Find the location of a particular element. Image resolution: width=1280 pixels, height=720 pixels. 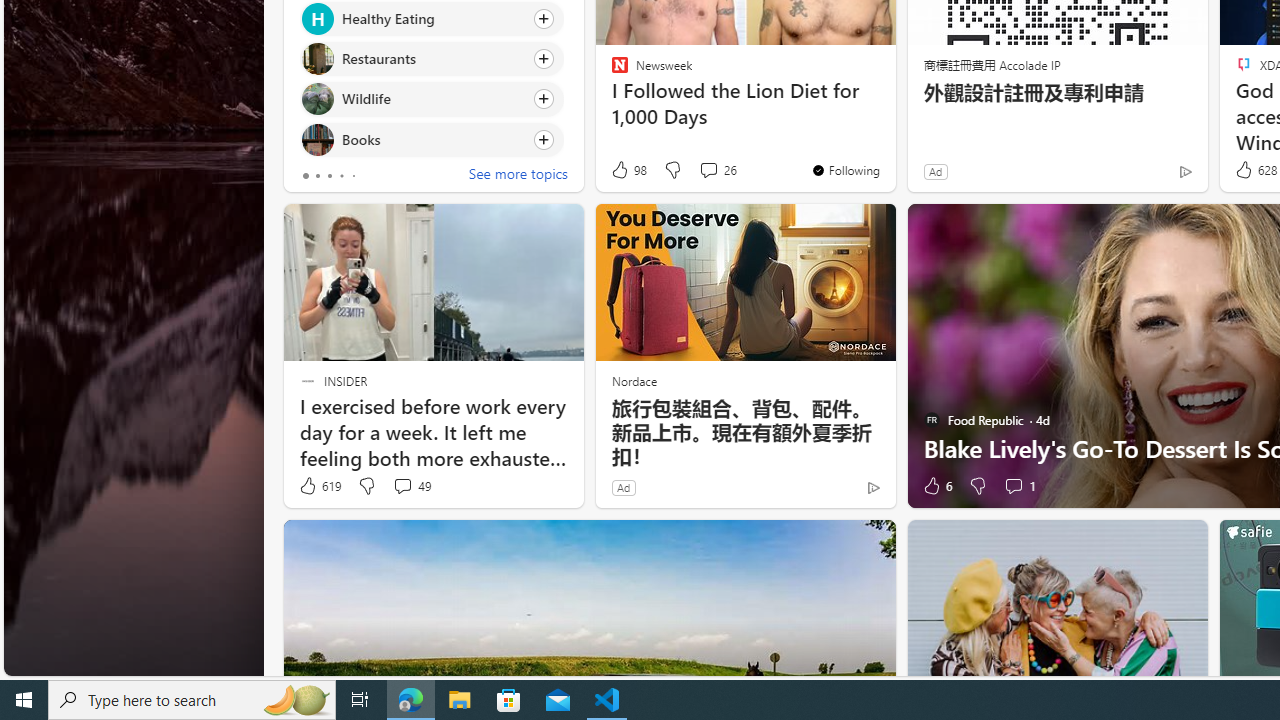

98 Like is located at coordinates (628, 170).